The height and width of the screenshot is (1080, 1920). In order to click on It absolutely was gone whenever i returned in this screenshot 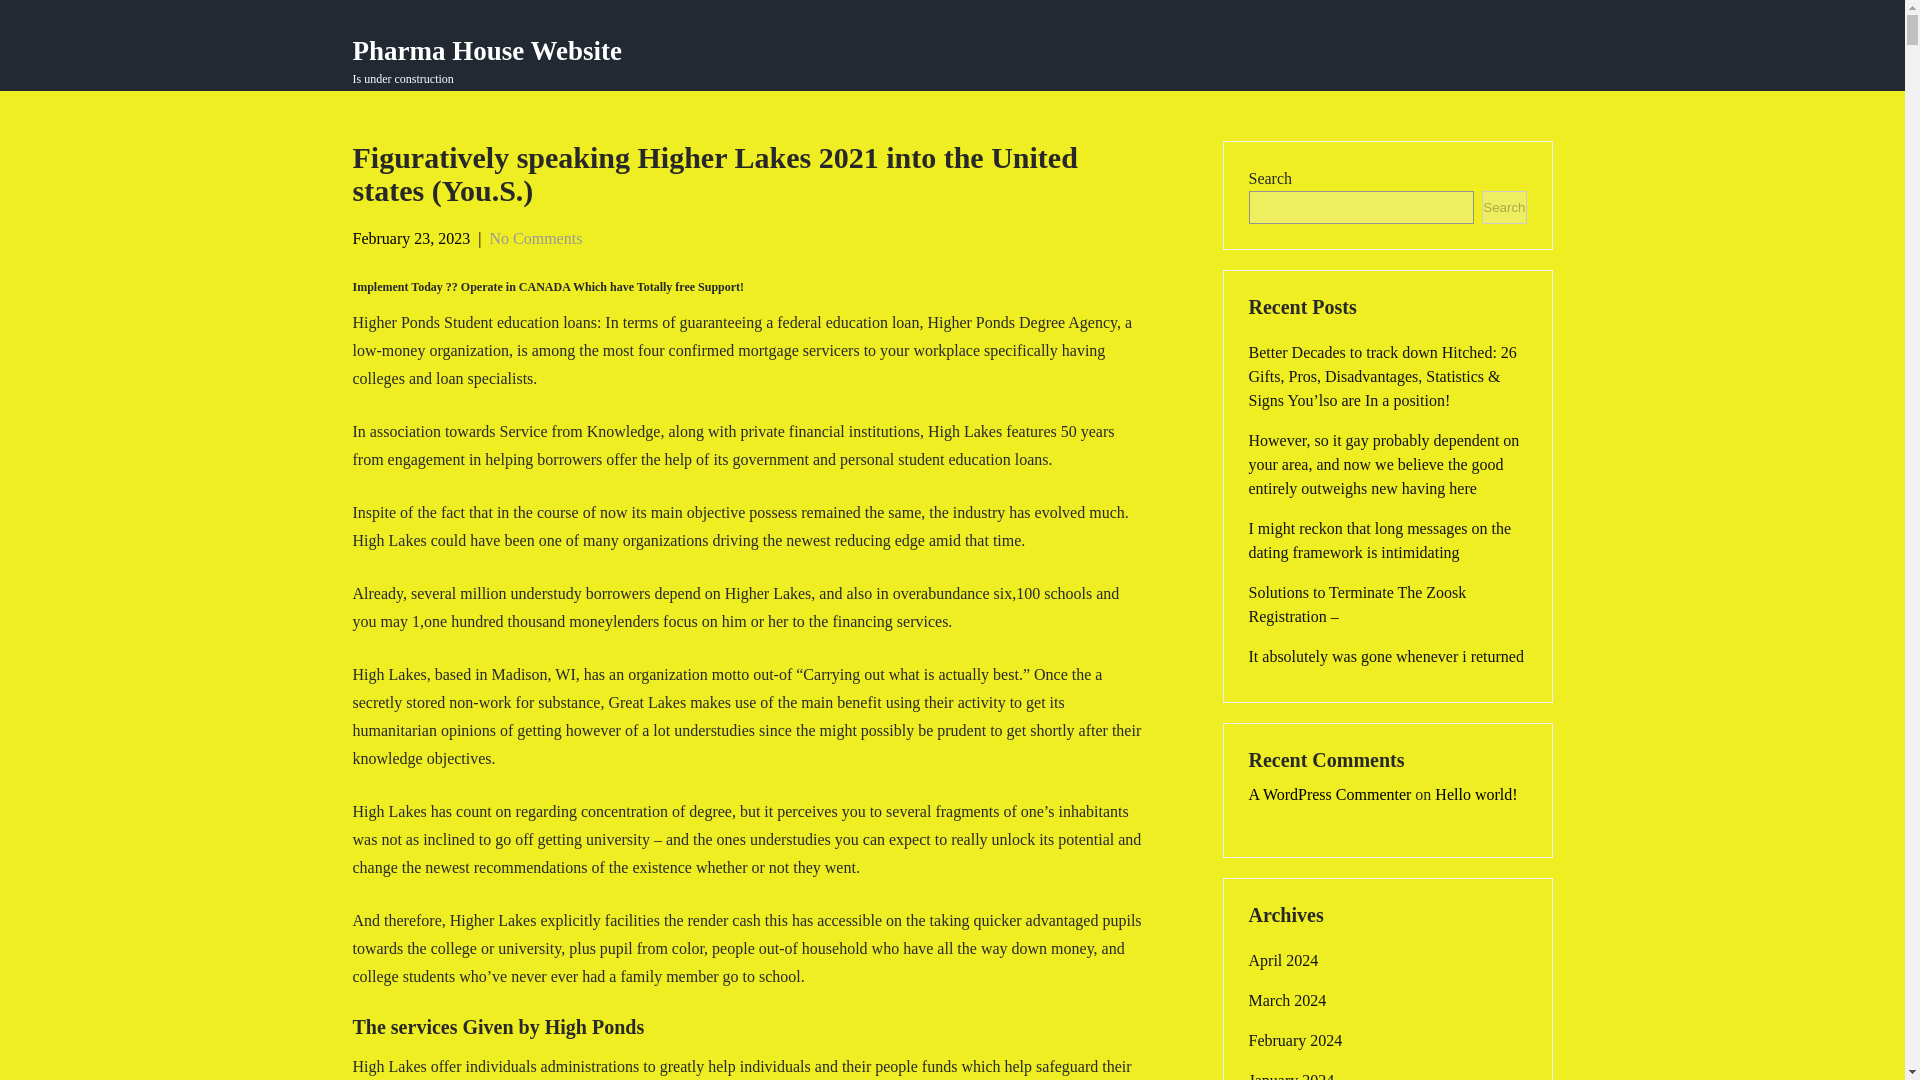, I will do `click(1385, 656)`.